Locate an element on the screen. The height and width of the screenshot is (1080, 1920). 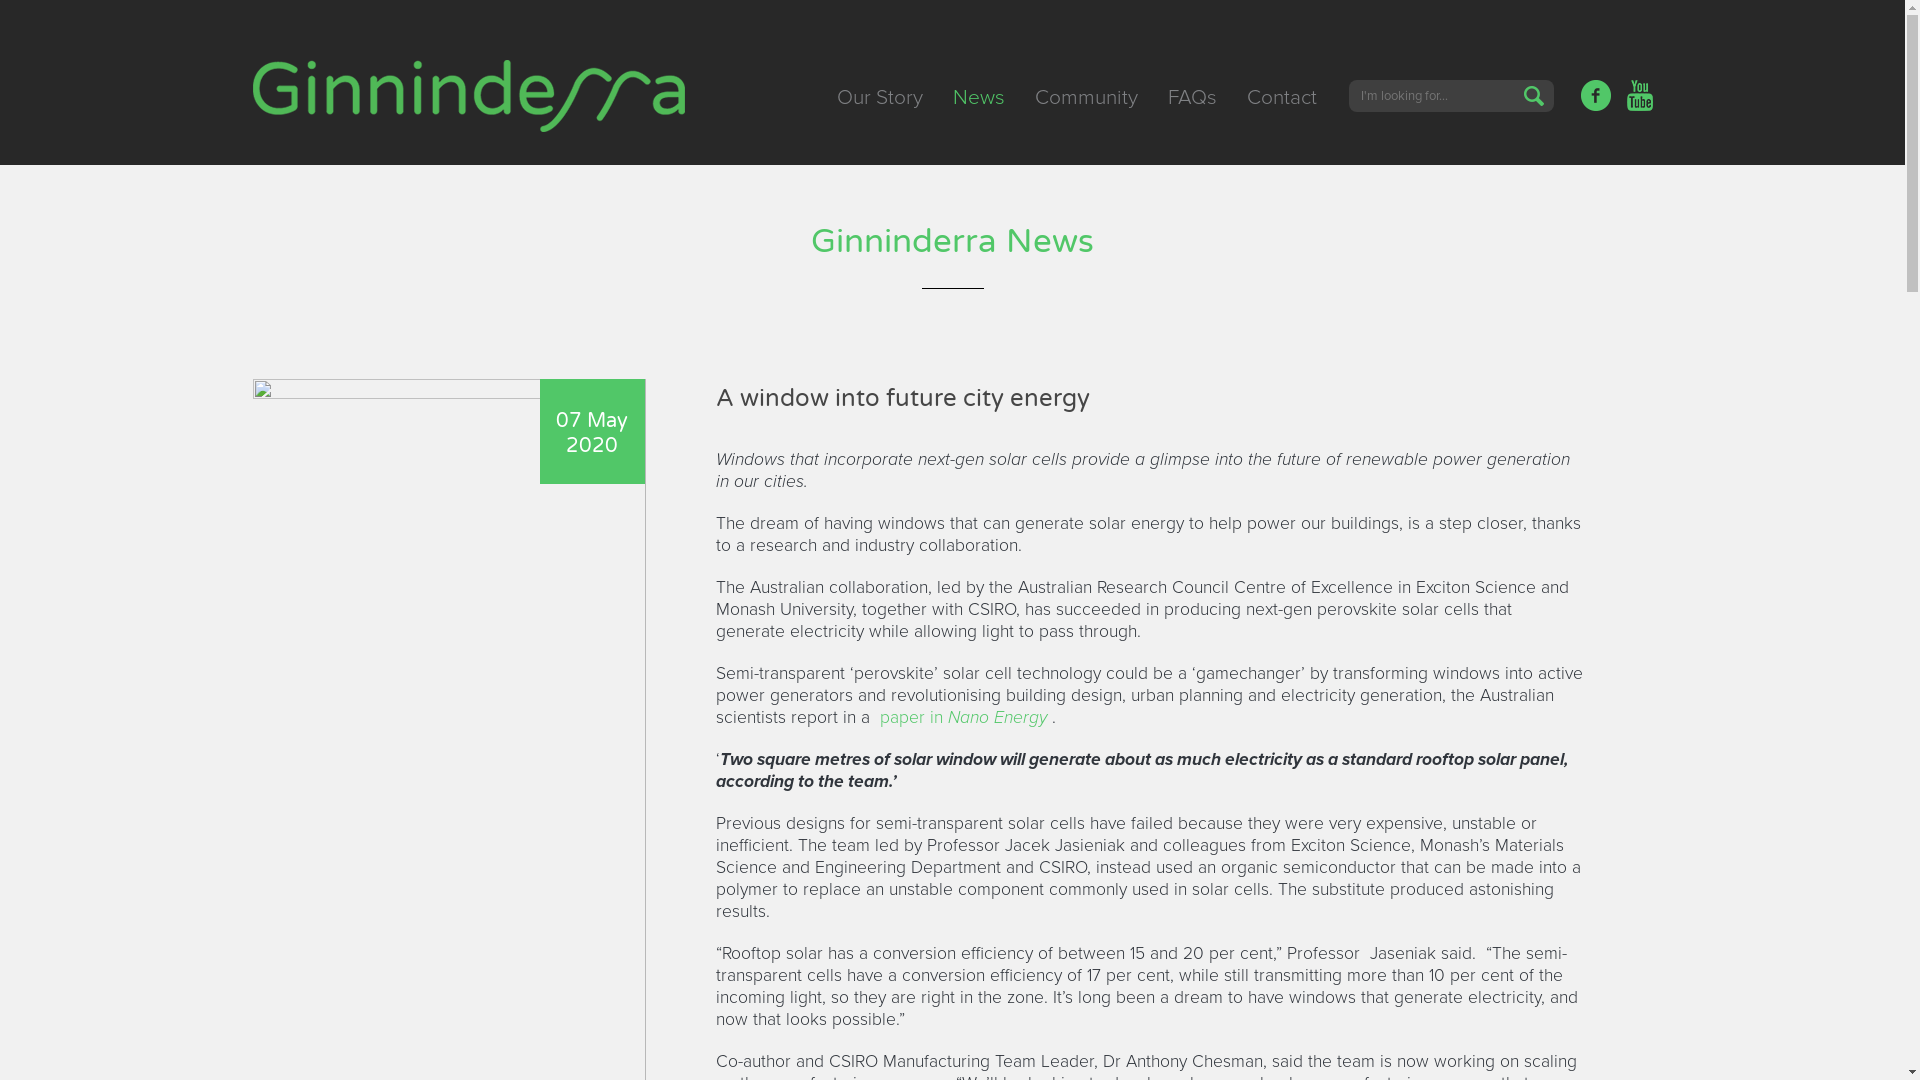
Search for: is located at coordinates (1436, 96).